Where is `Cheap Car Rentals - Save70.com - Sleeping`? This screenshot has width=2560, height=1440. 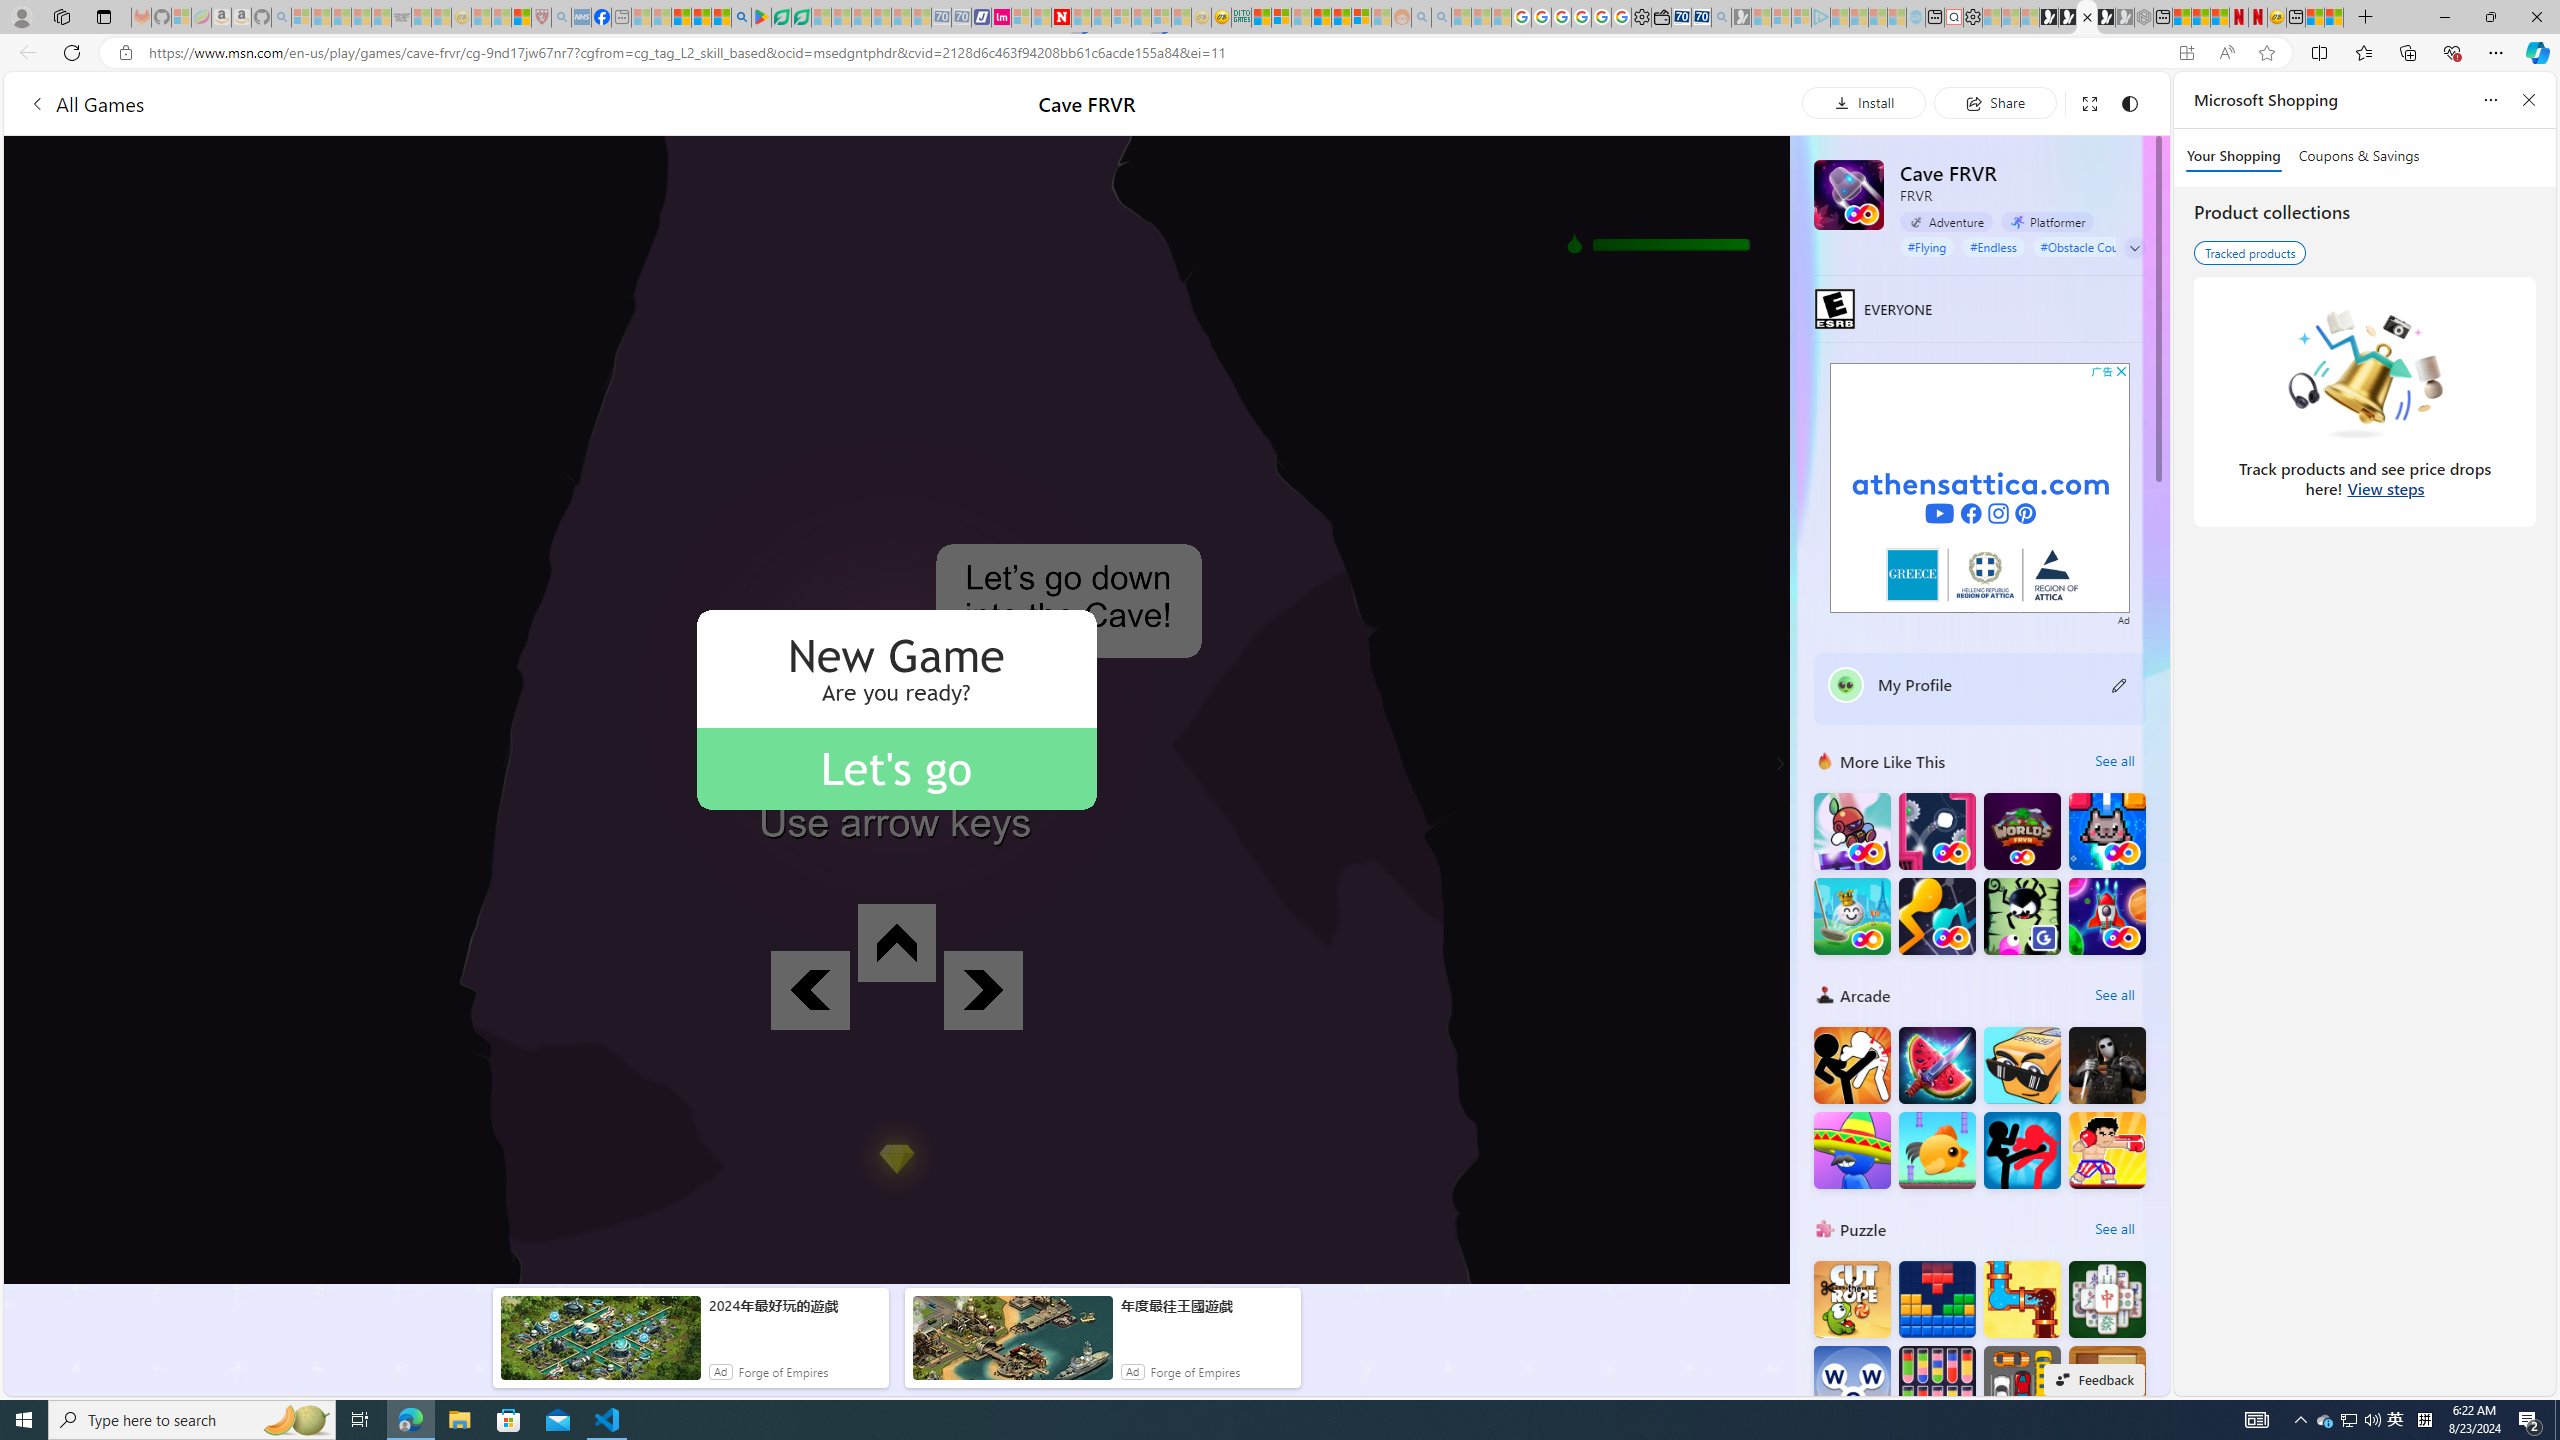 Cheap Car Rentals - Save70.com - Sleeping is located at coordinates (942, 17).